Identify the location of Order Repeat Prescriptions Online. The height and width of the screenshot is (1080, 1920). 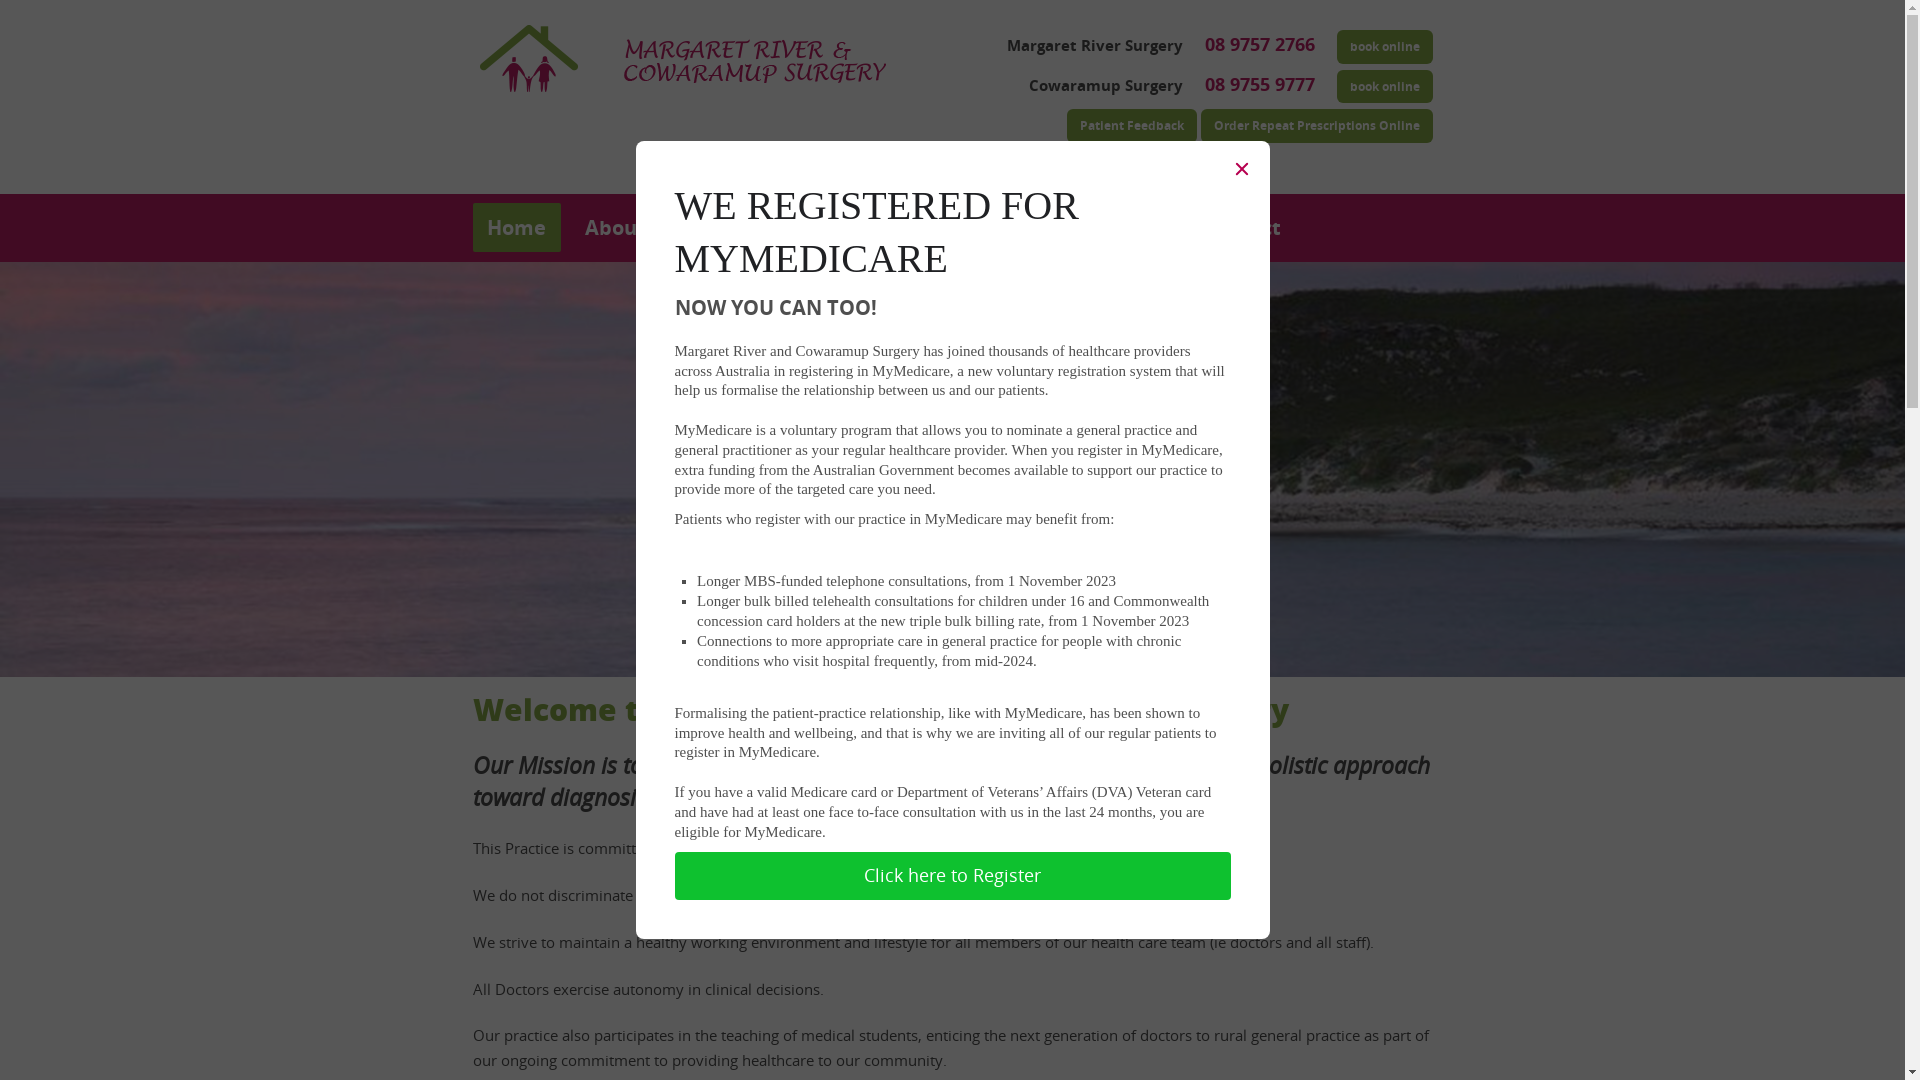
(1316, 126).